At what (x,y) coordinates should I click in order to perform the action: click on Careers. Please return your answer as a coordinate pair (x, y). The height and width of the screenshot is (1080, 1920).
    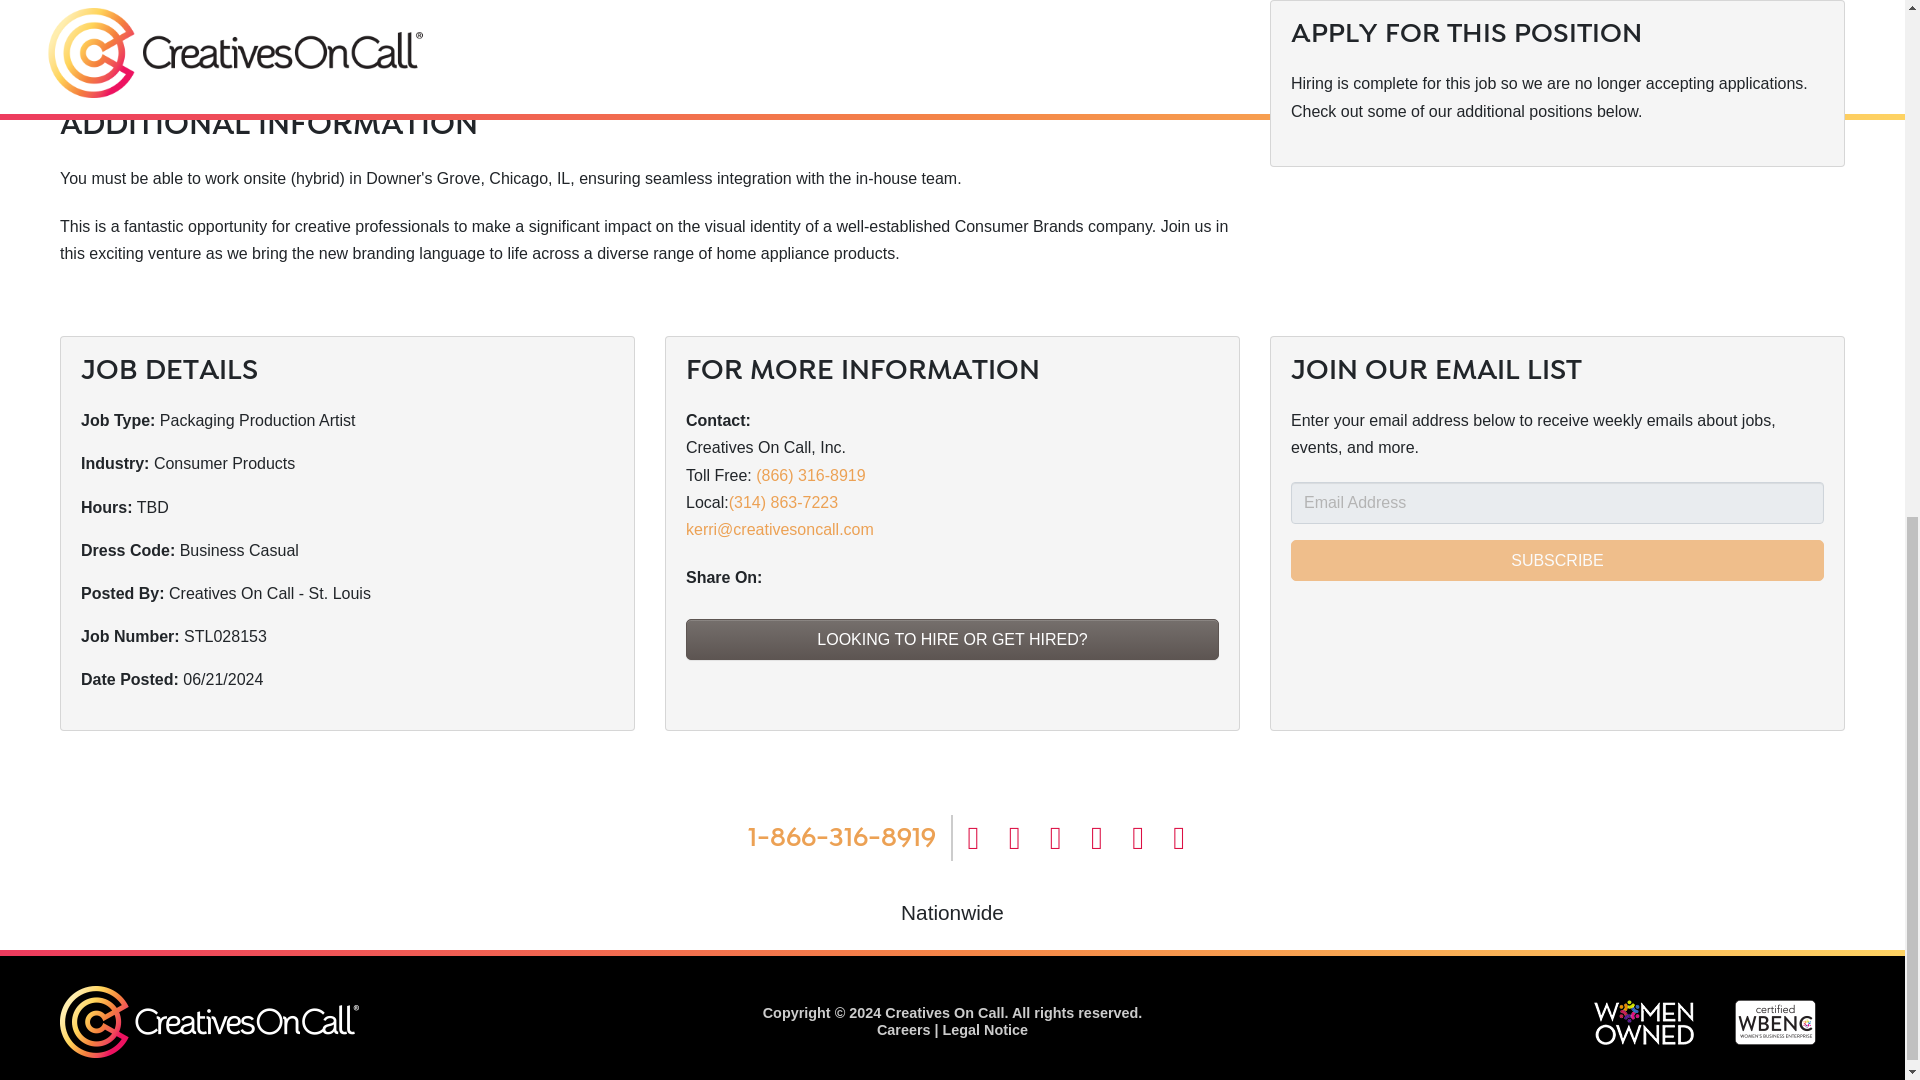
    Looking at the image, I should click on (904, 1029).